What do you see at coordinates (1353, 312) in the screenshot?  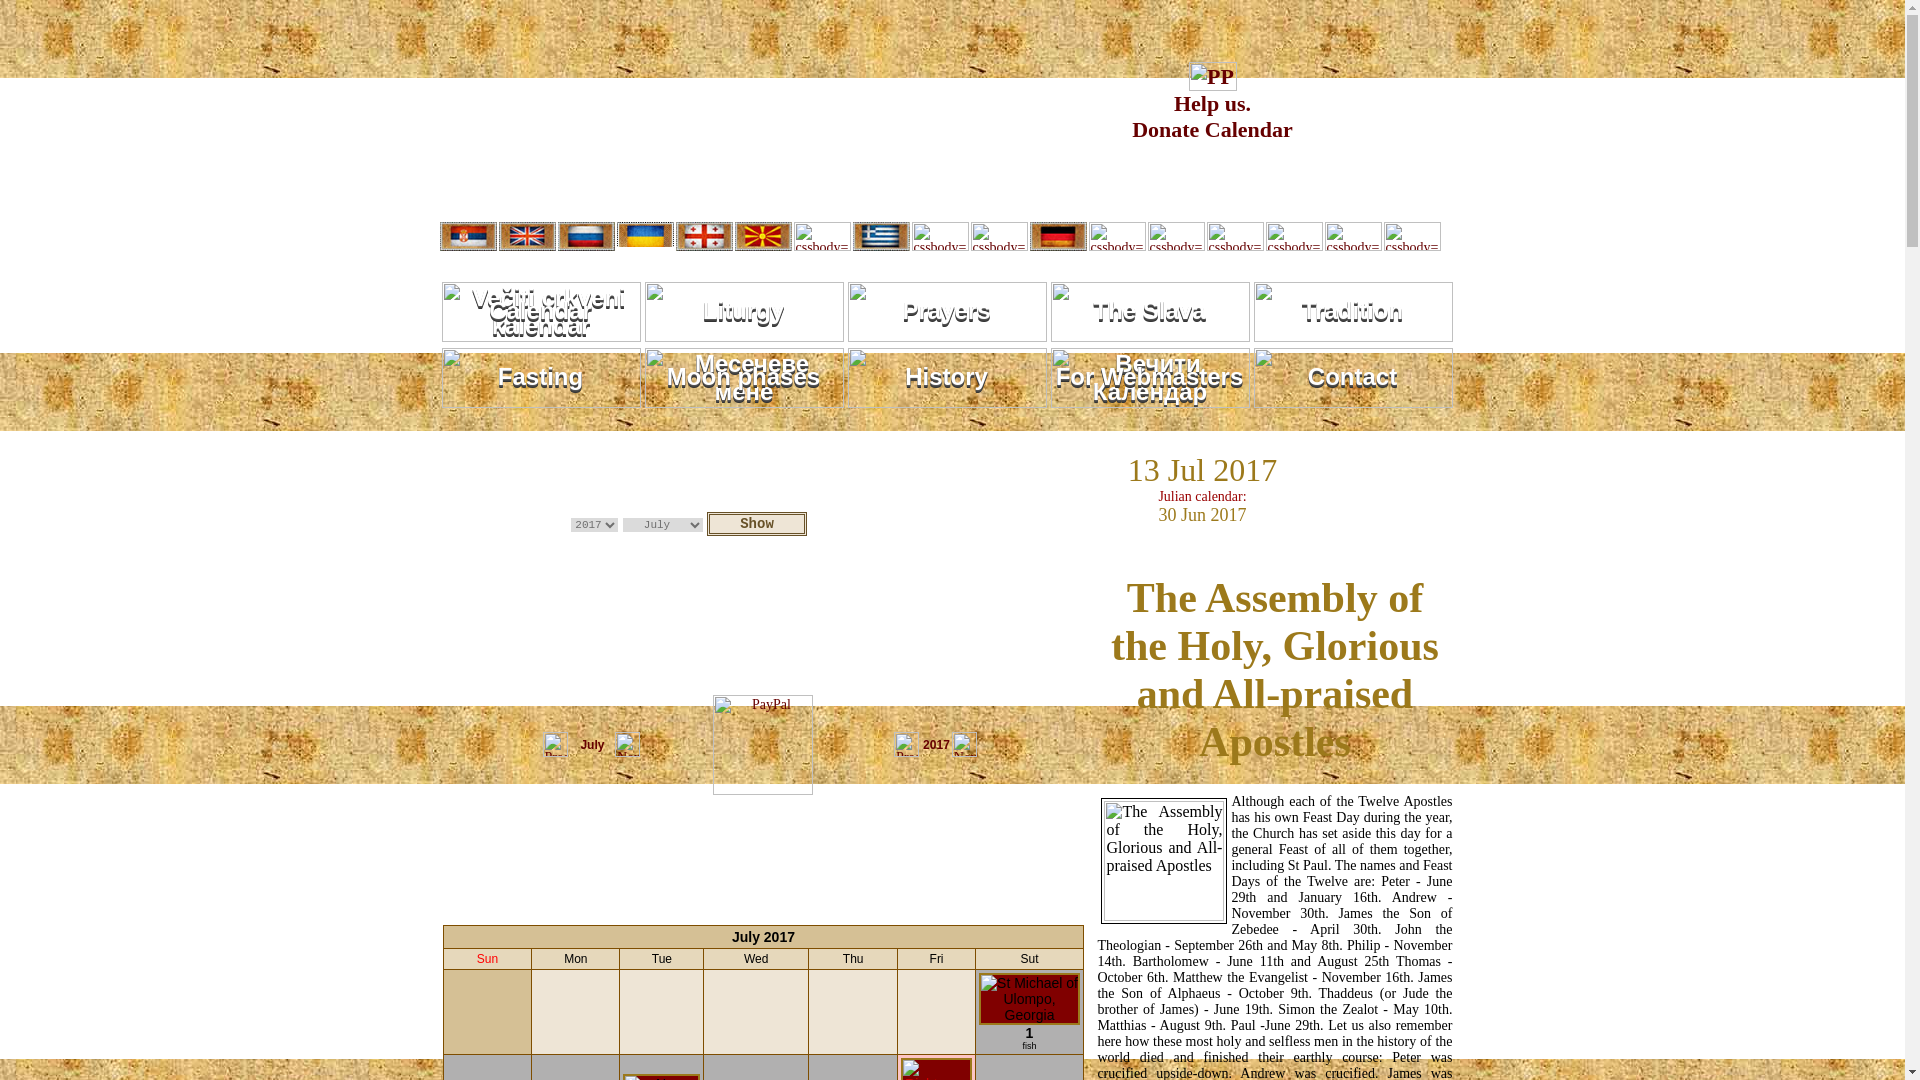 I see `Tradition` at bounding box center [1353, 312].